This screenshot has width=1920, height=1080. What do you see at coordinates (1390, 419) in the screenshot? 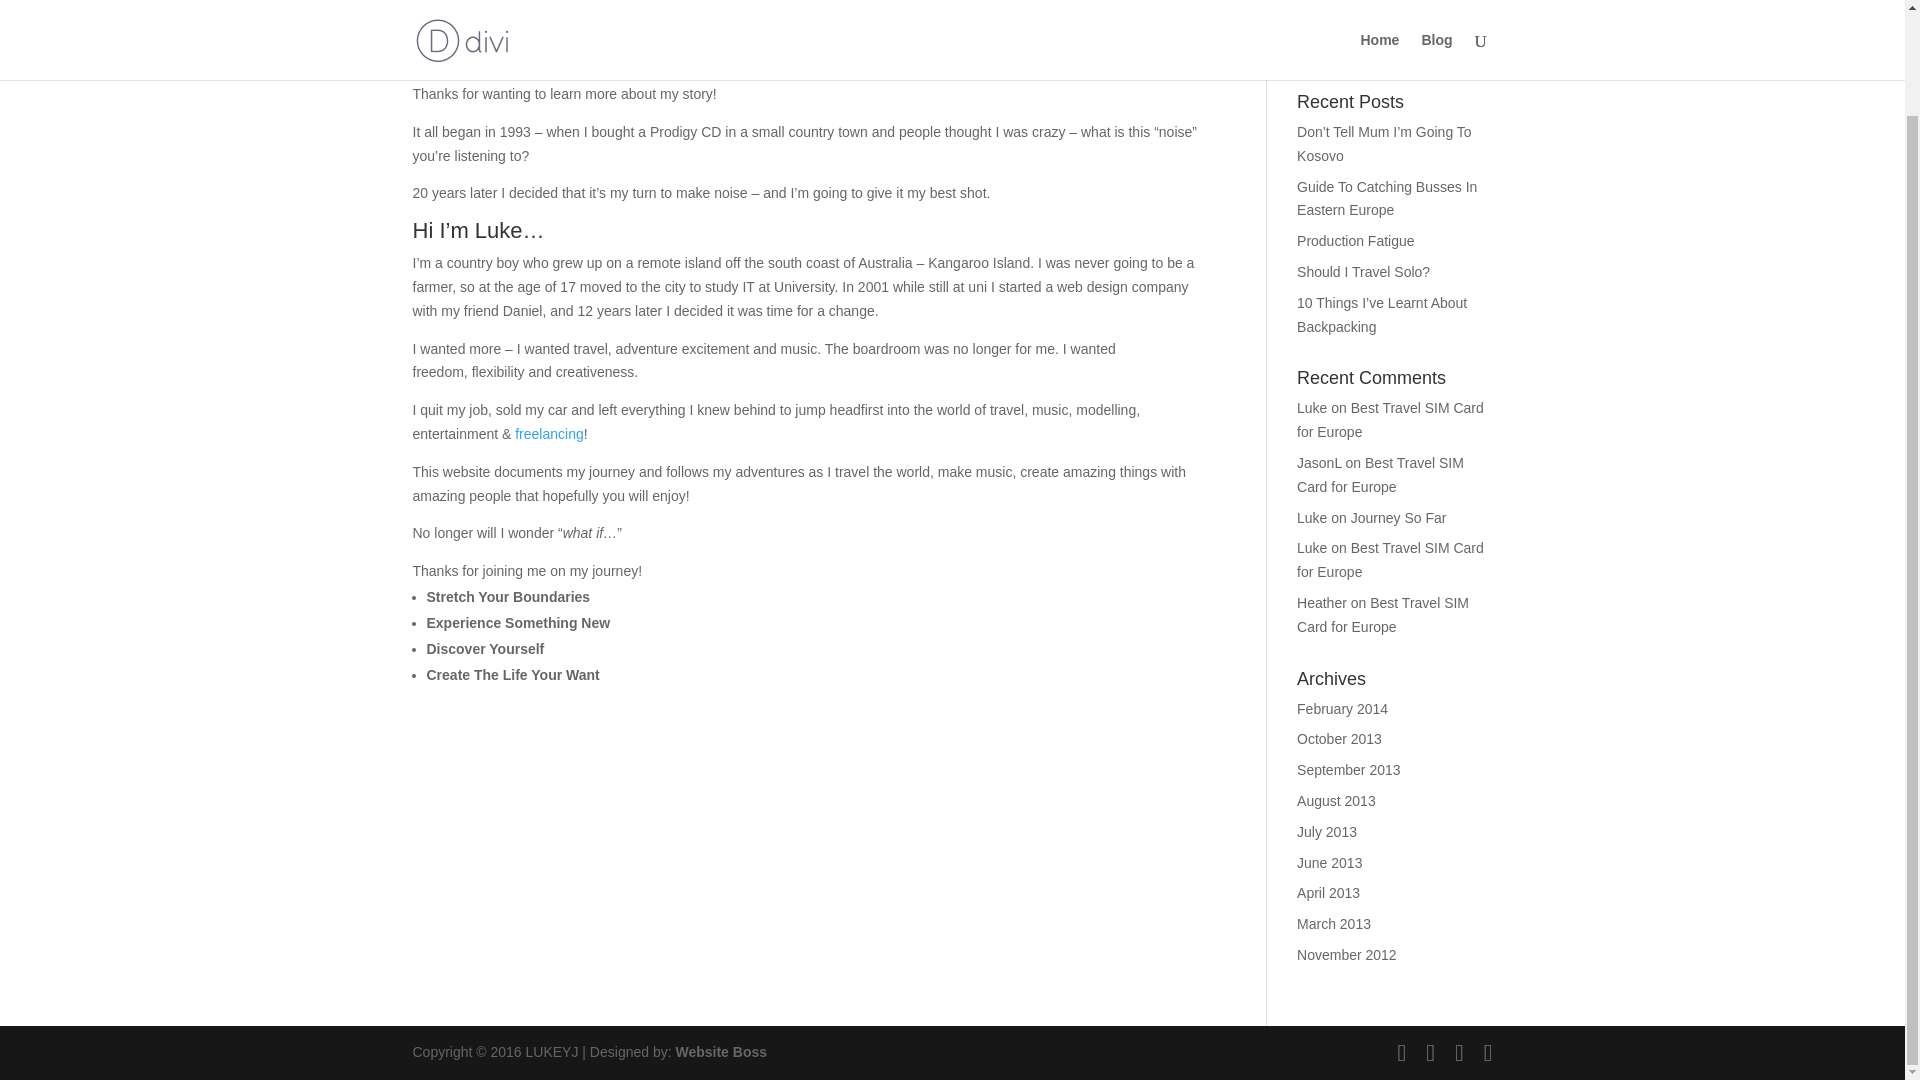
I see `Best Travel SIM Card for Europe` at bounding box center [1390, 419].